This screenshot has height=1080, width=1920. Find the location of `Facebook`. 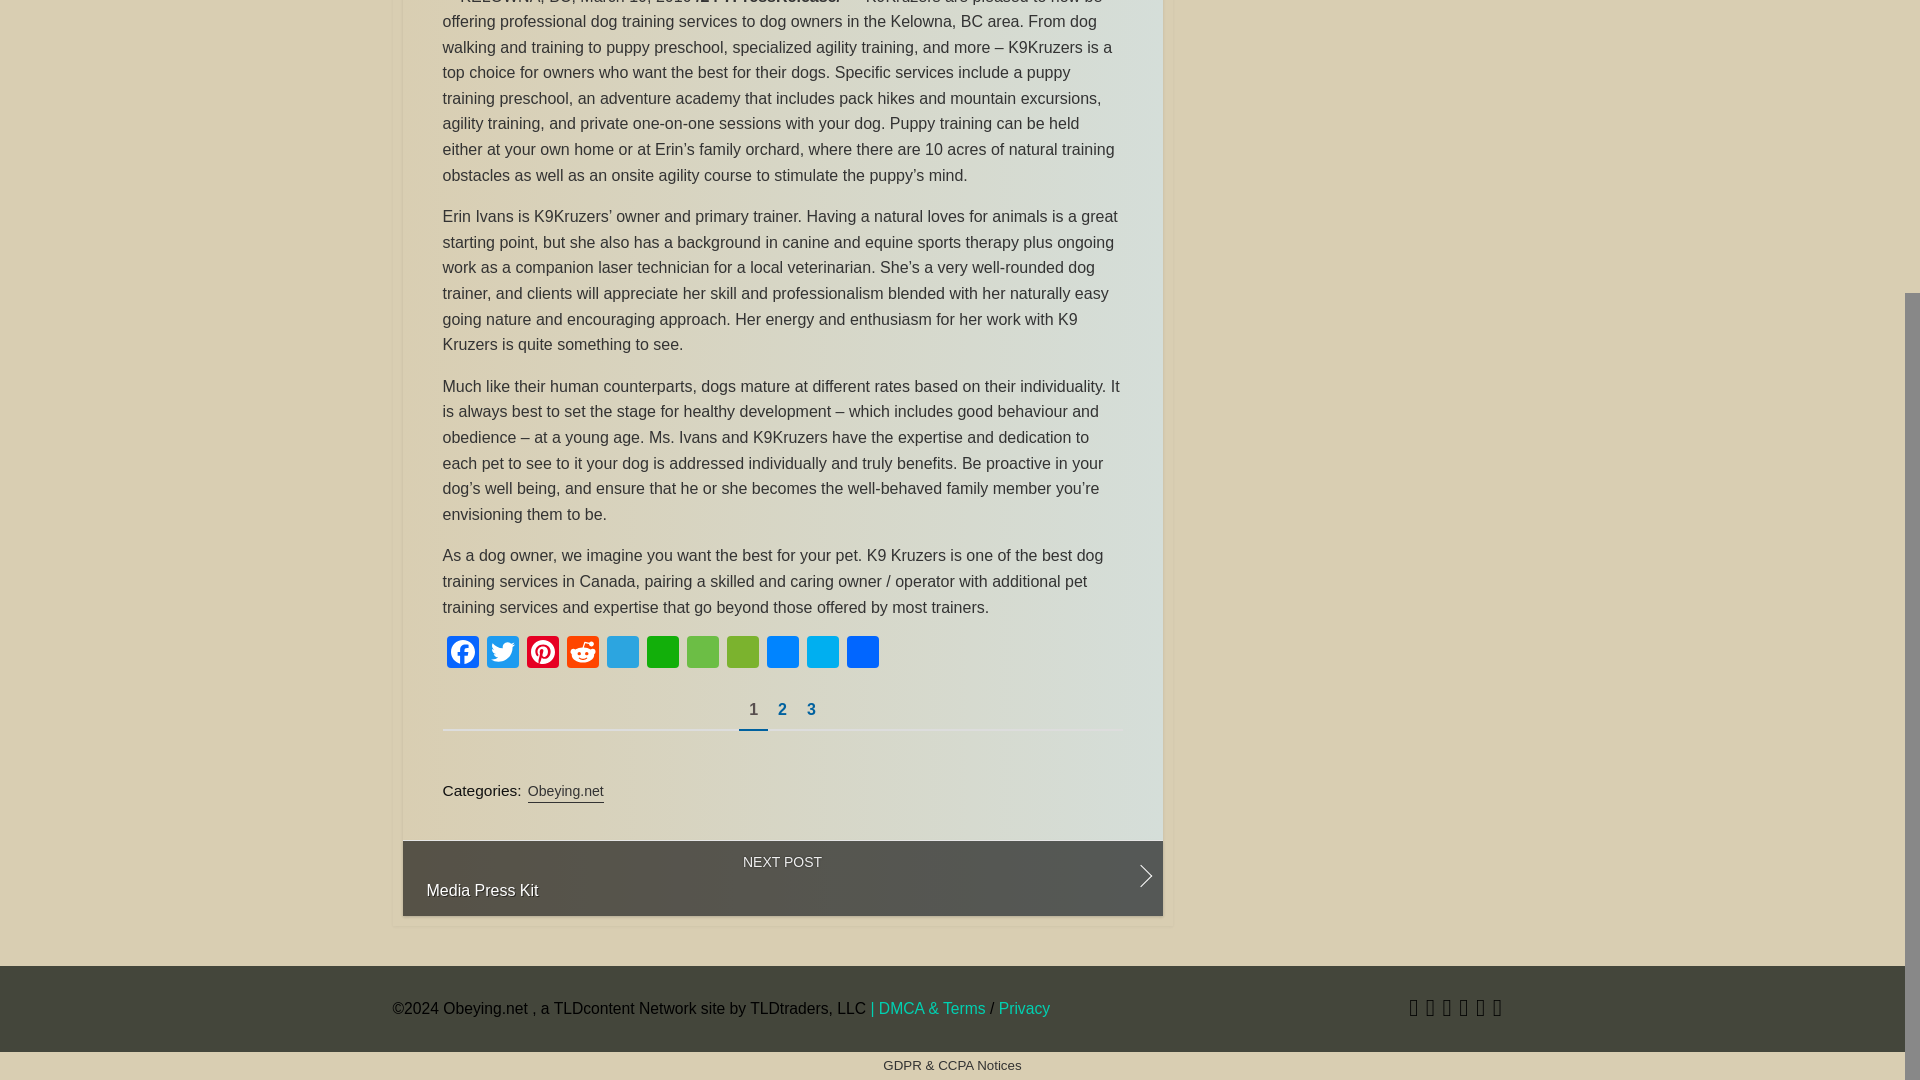

Facebook is located at coordinates (461, 654).